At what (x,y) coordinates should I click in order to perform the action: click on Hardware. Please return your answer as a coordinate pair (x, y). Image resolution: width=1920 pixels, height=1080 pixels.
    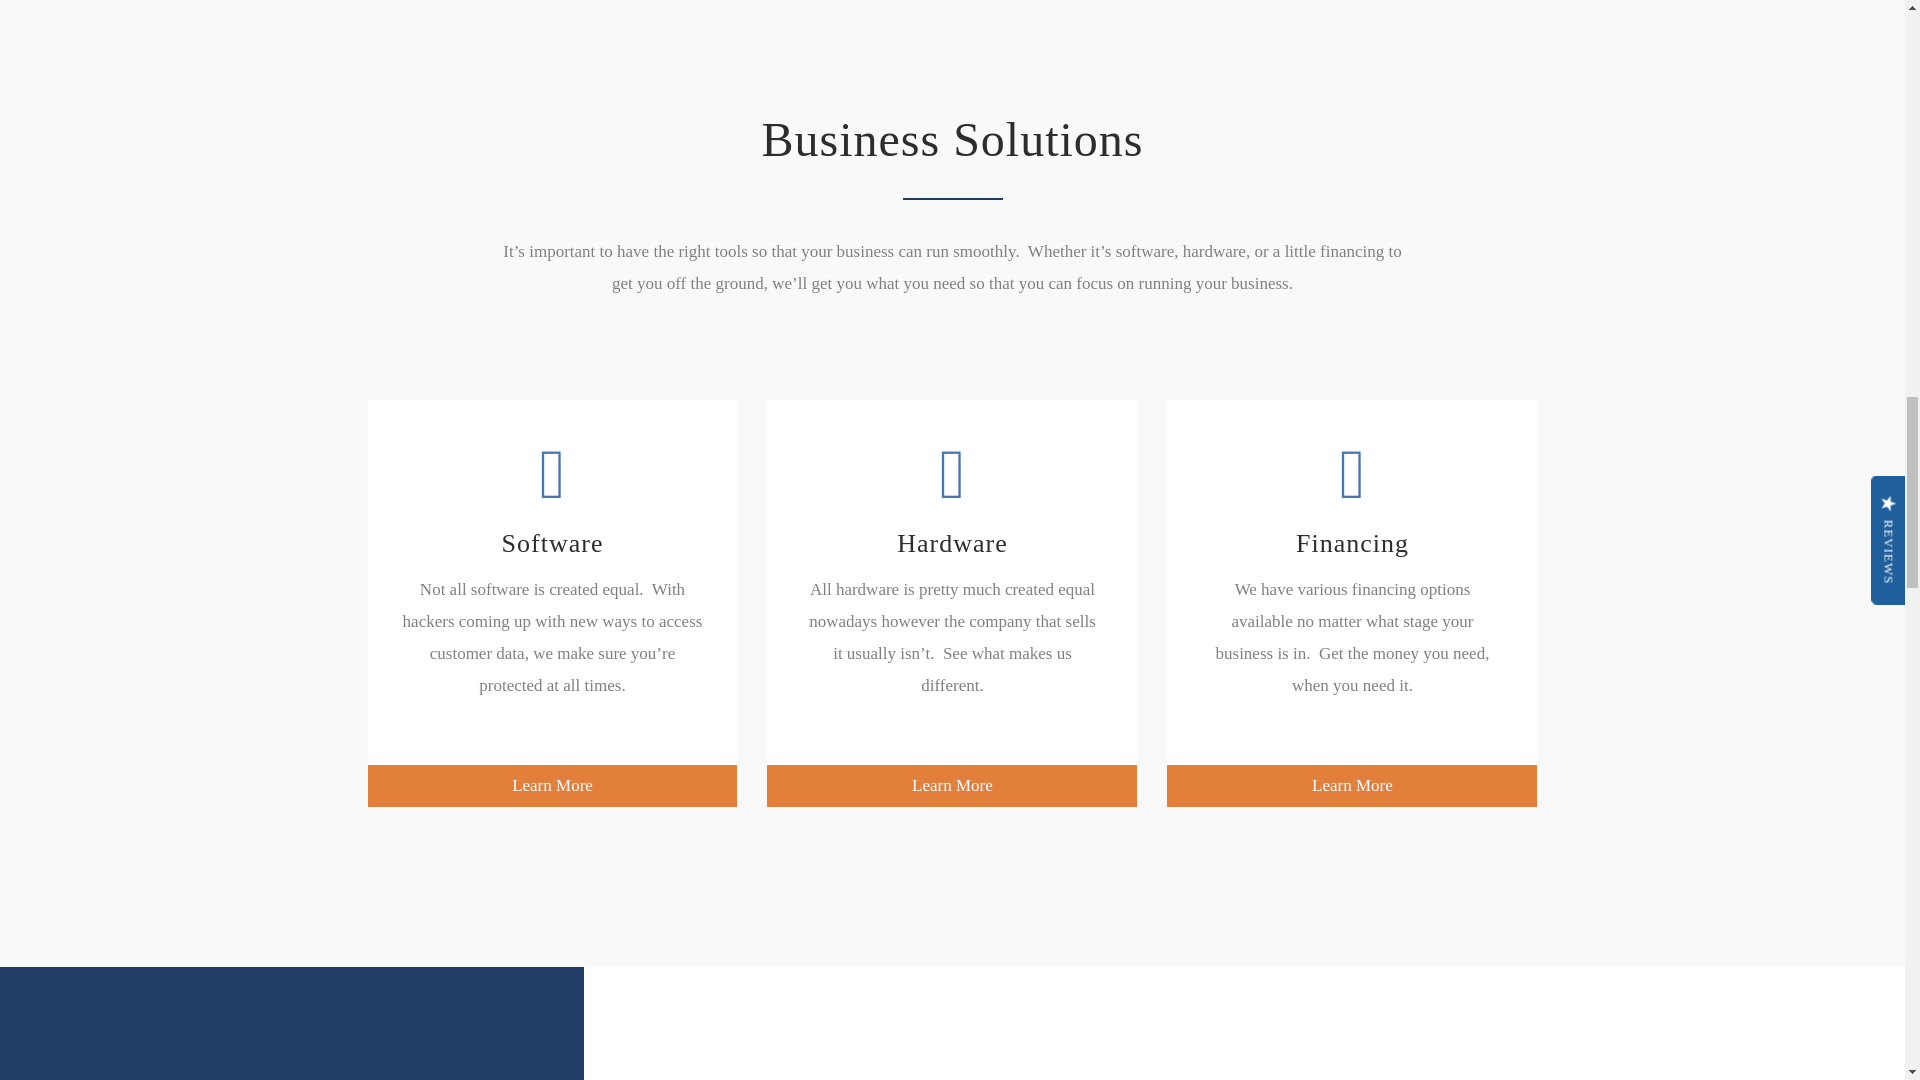
    Looking at the image, I should click on (952, 497).